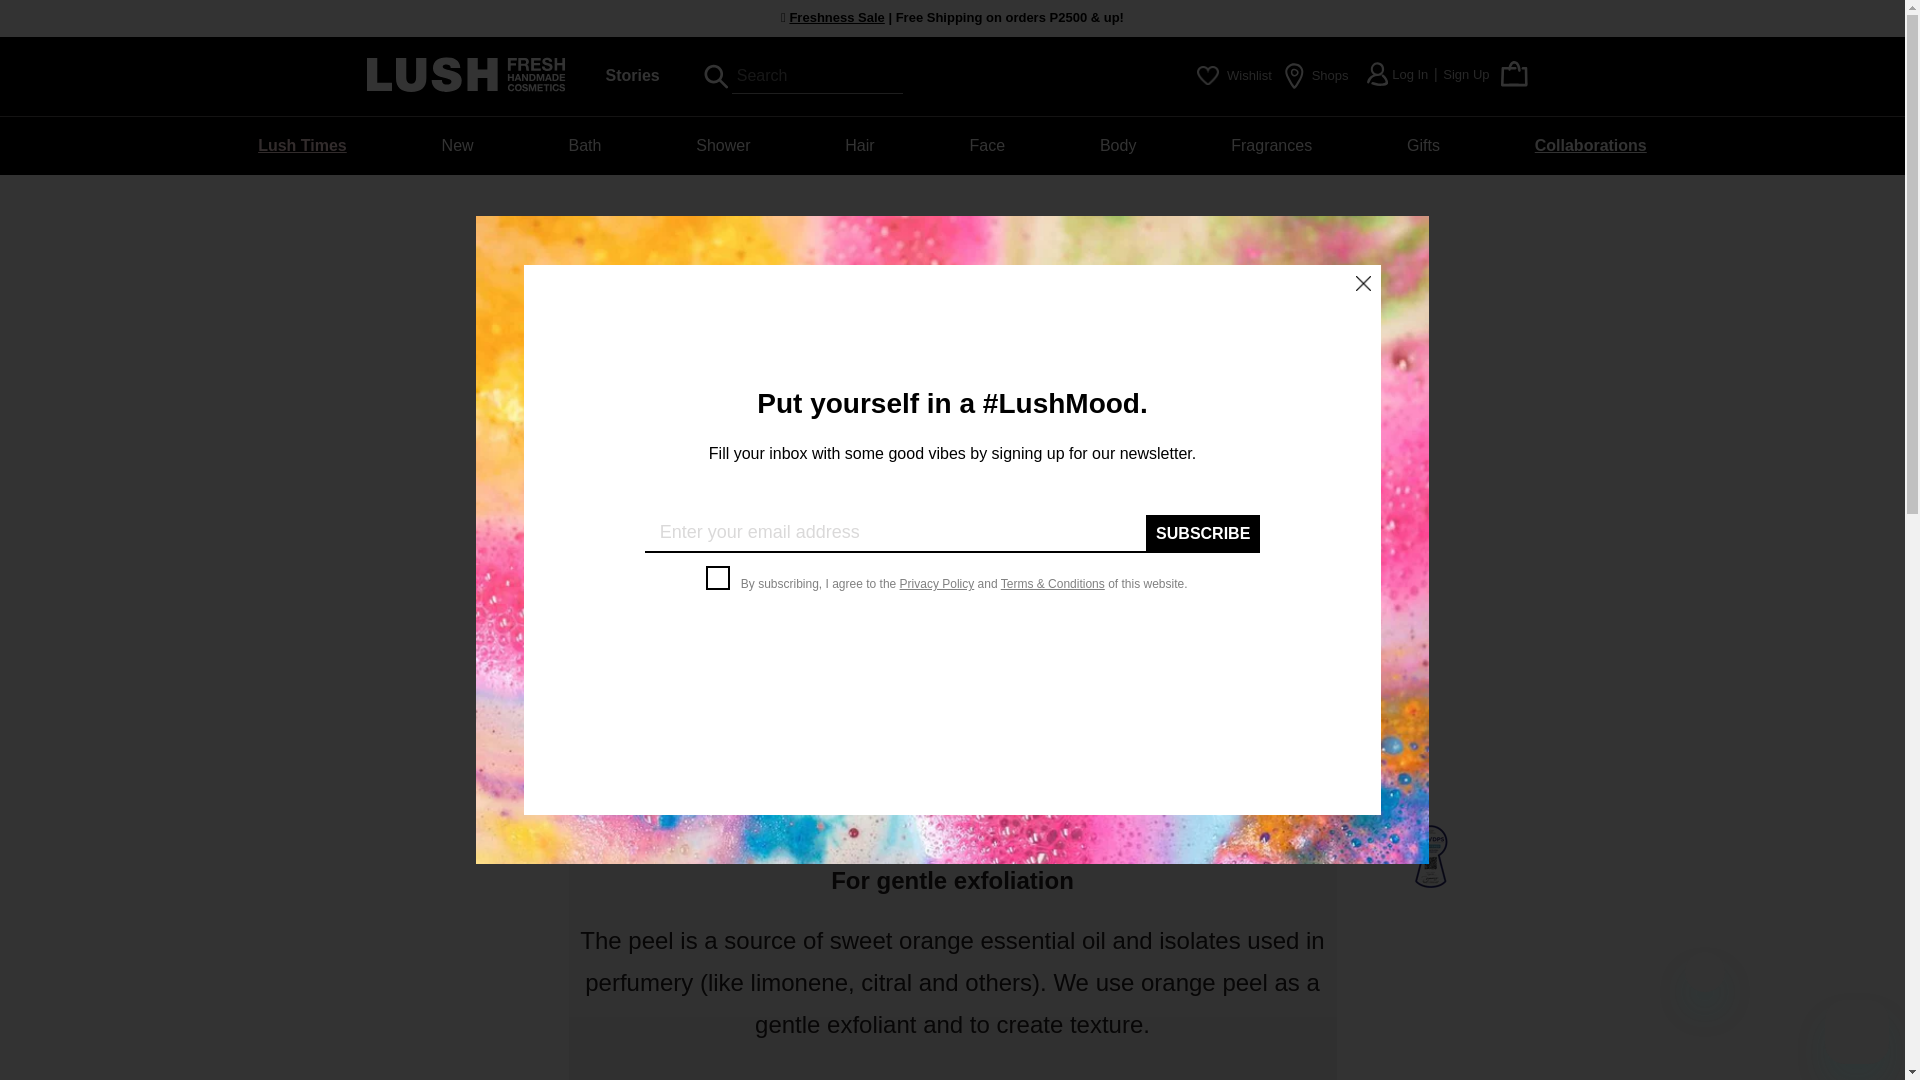  I want to click on Bag, so click(1514, 74).